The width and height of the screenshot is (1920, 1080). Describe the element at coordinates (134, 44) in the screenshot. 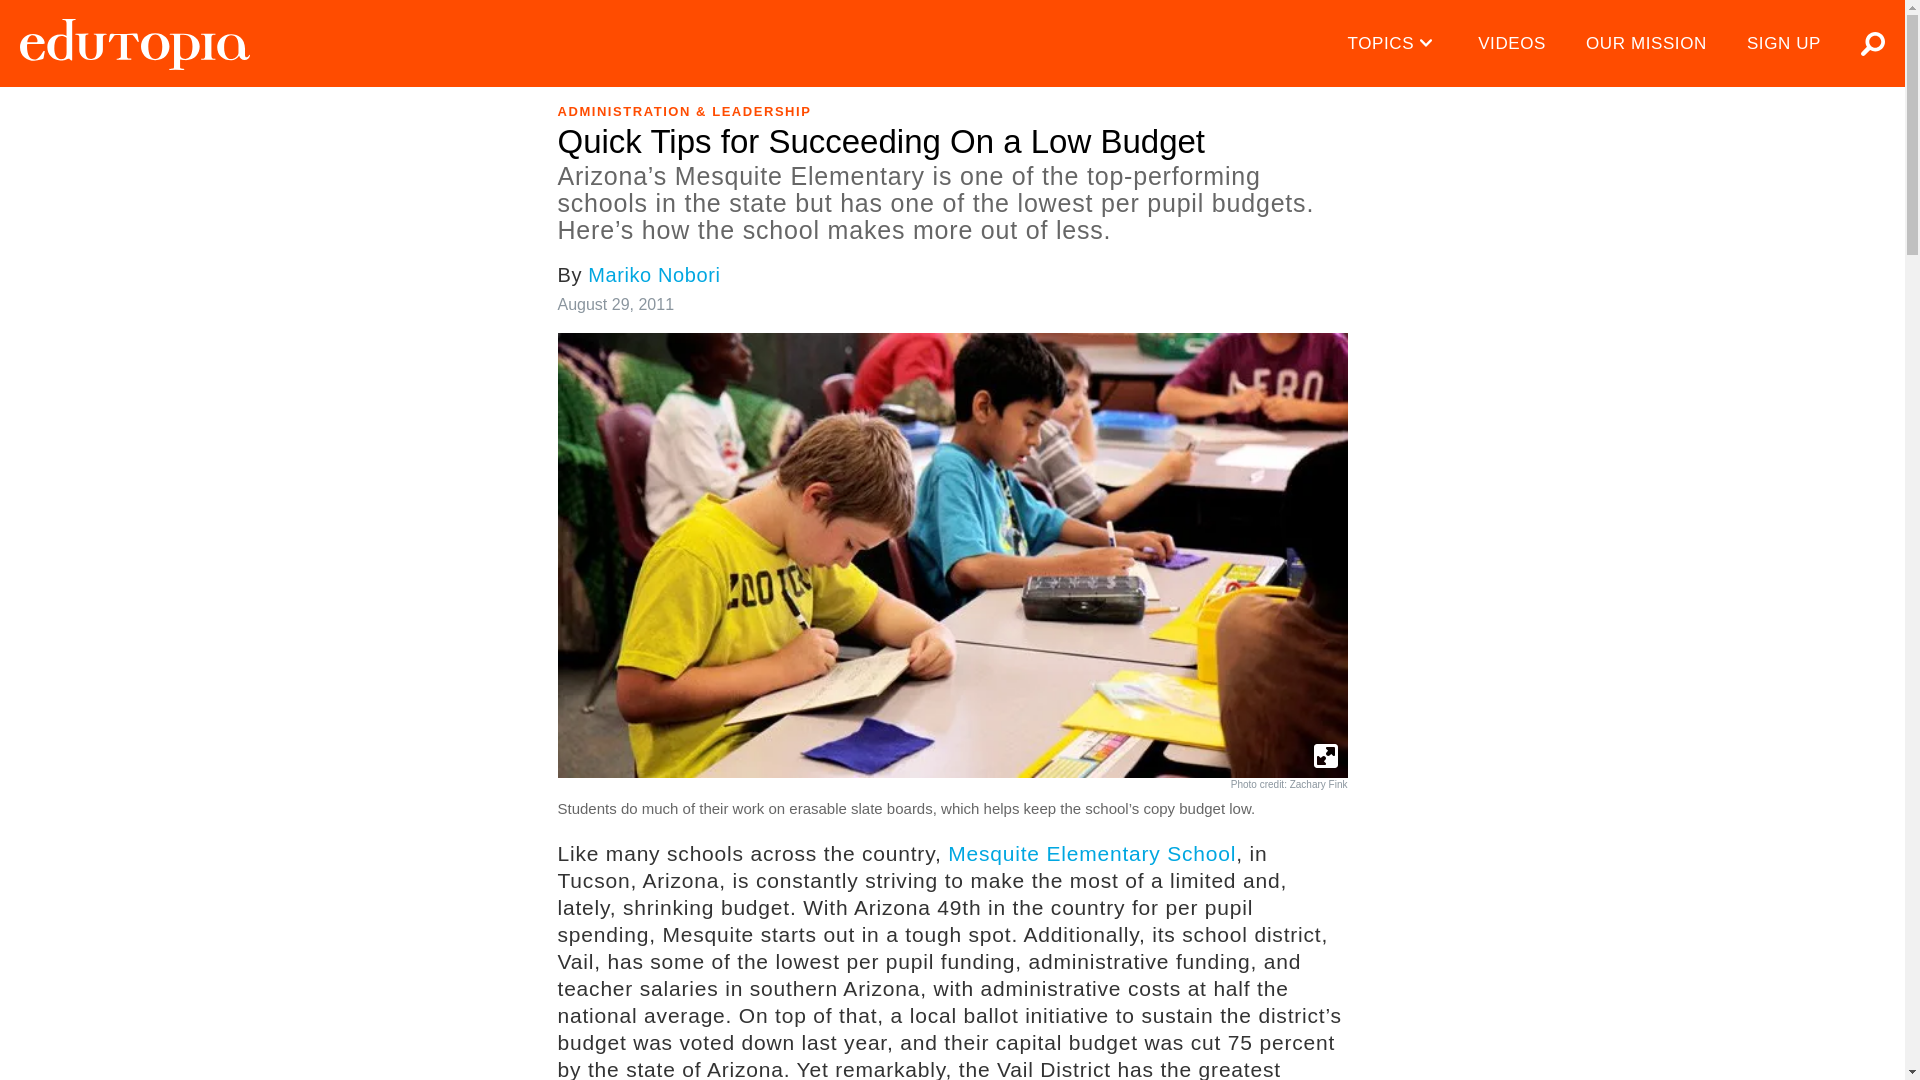

I see `Edutopia` at that location.